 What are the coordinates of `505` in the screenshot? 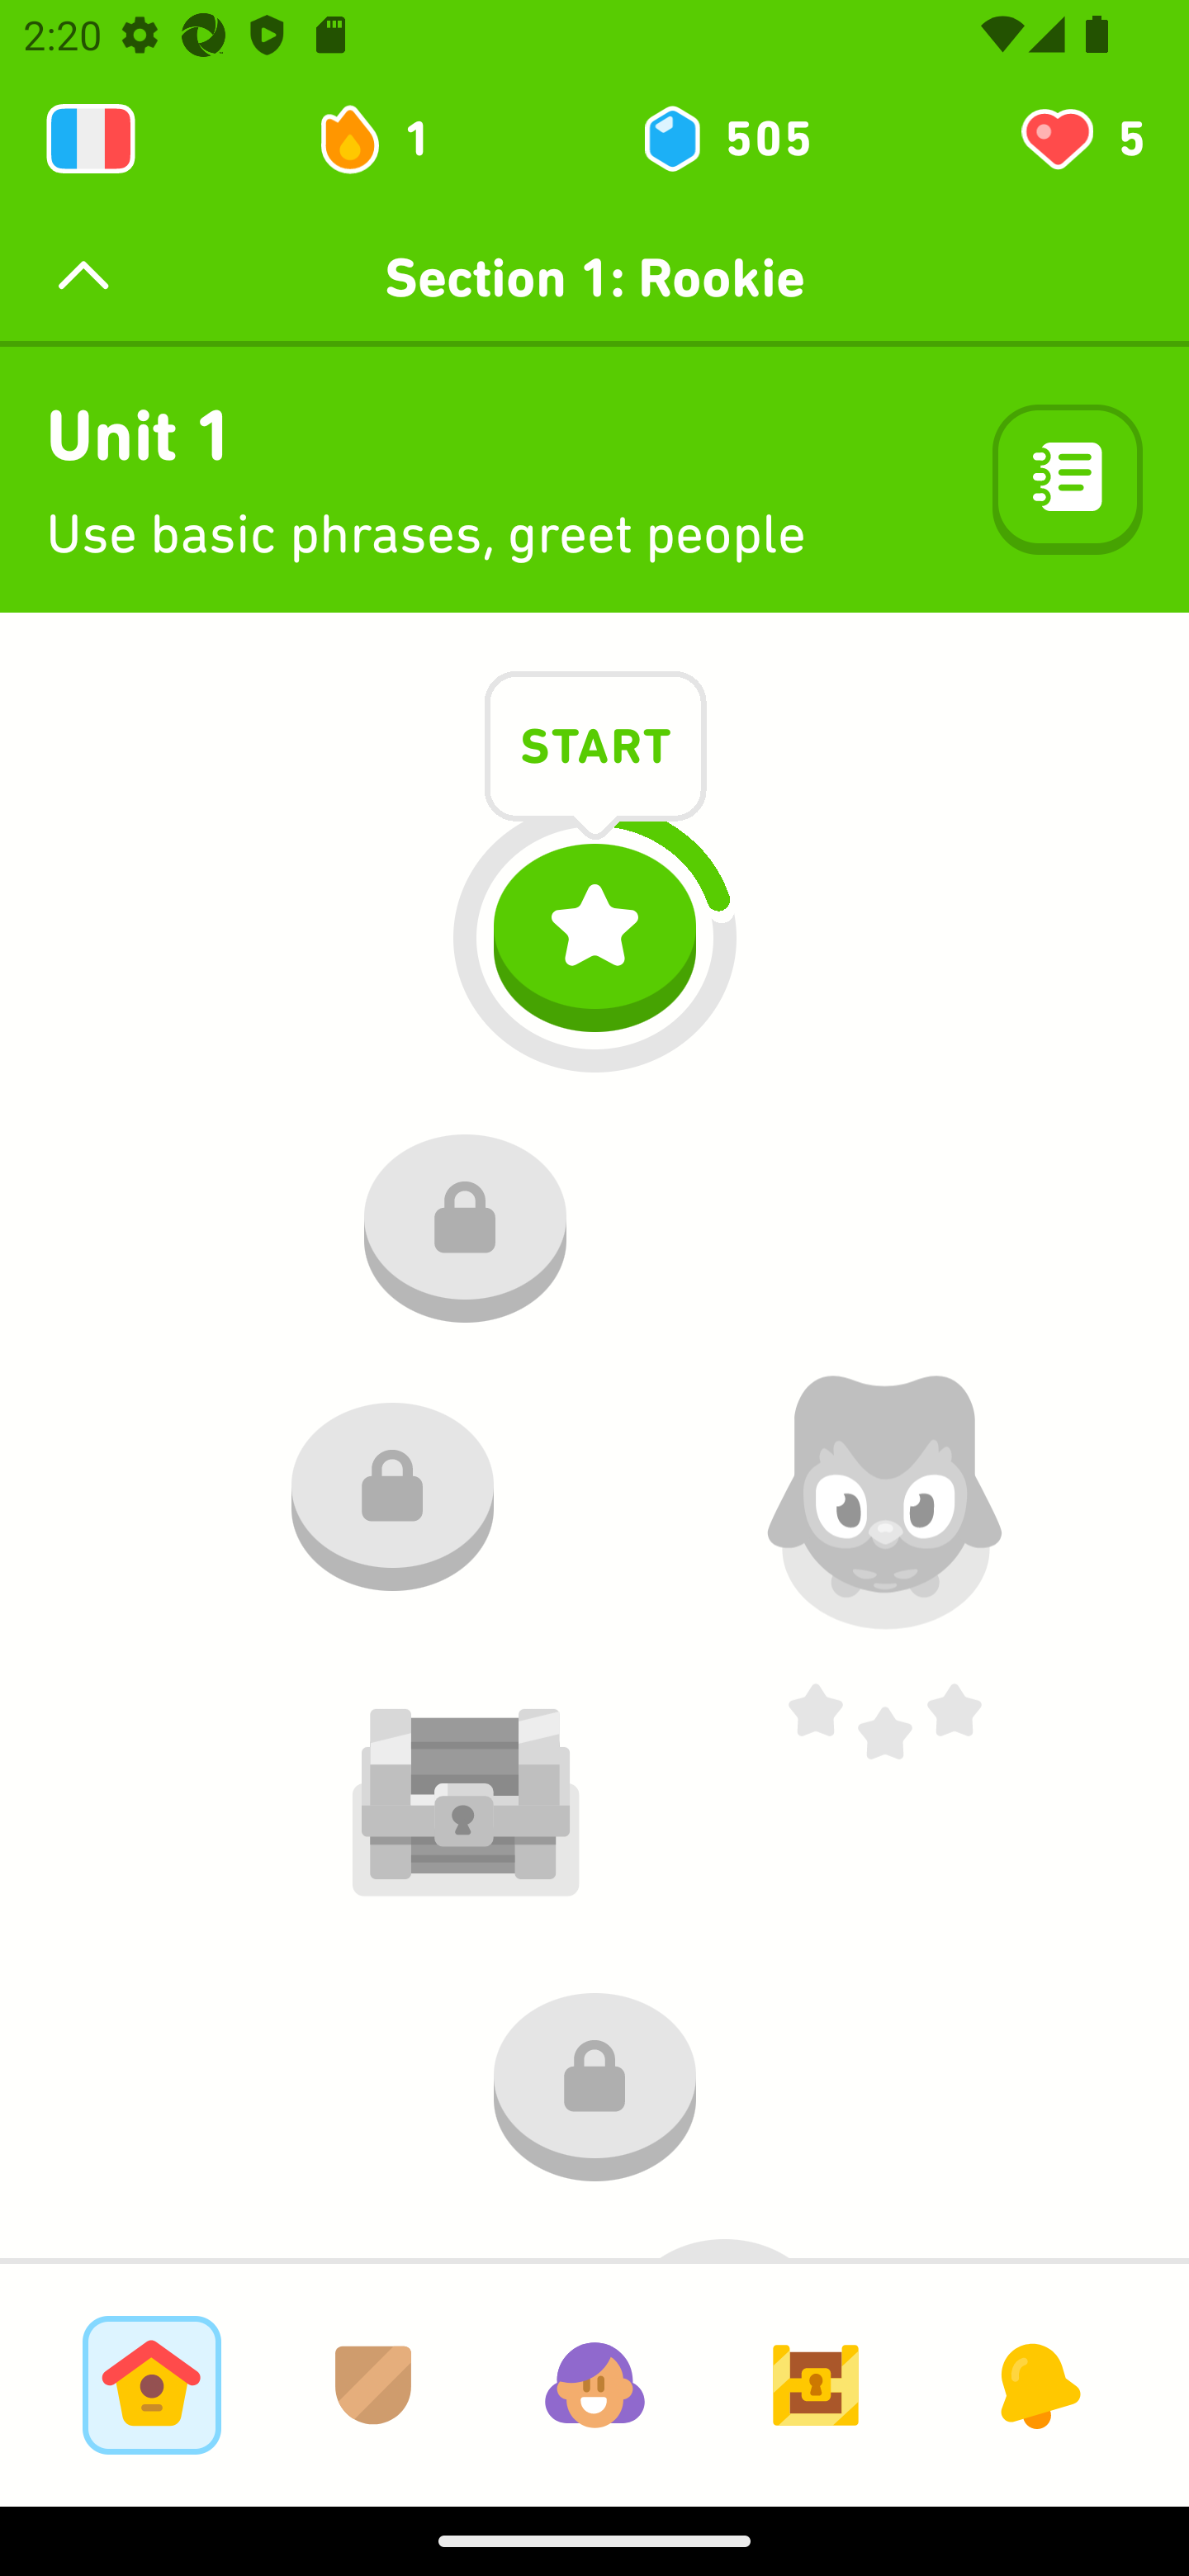 It's located at (725, 139).